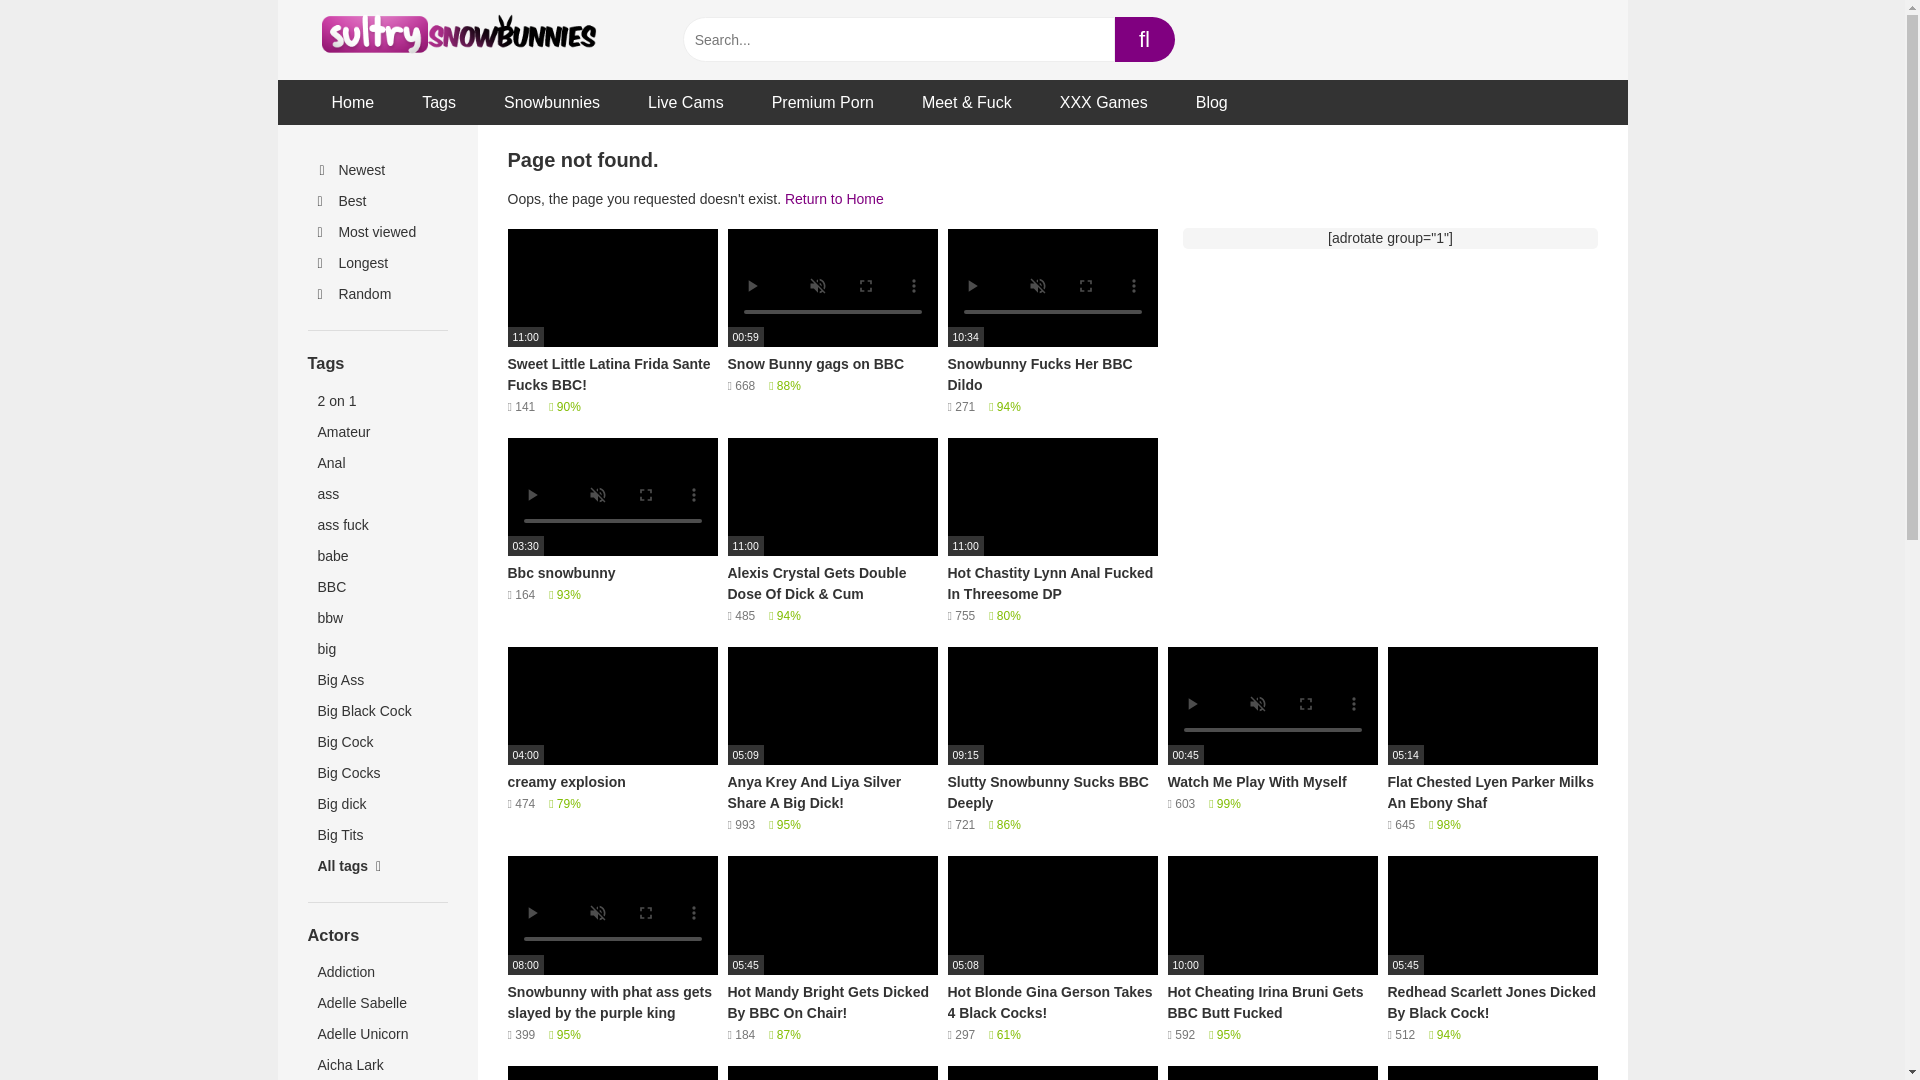 The height and width of the screenshot is (1080, 1920). Describe the element at coordinates (377, 1064) in the screenshot. I see `Aicha Lark` at that location.